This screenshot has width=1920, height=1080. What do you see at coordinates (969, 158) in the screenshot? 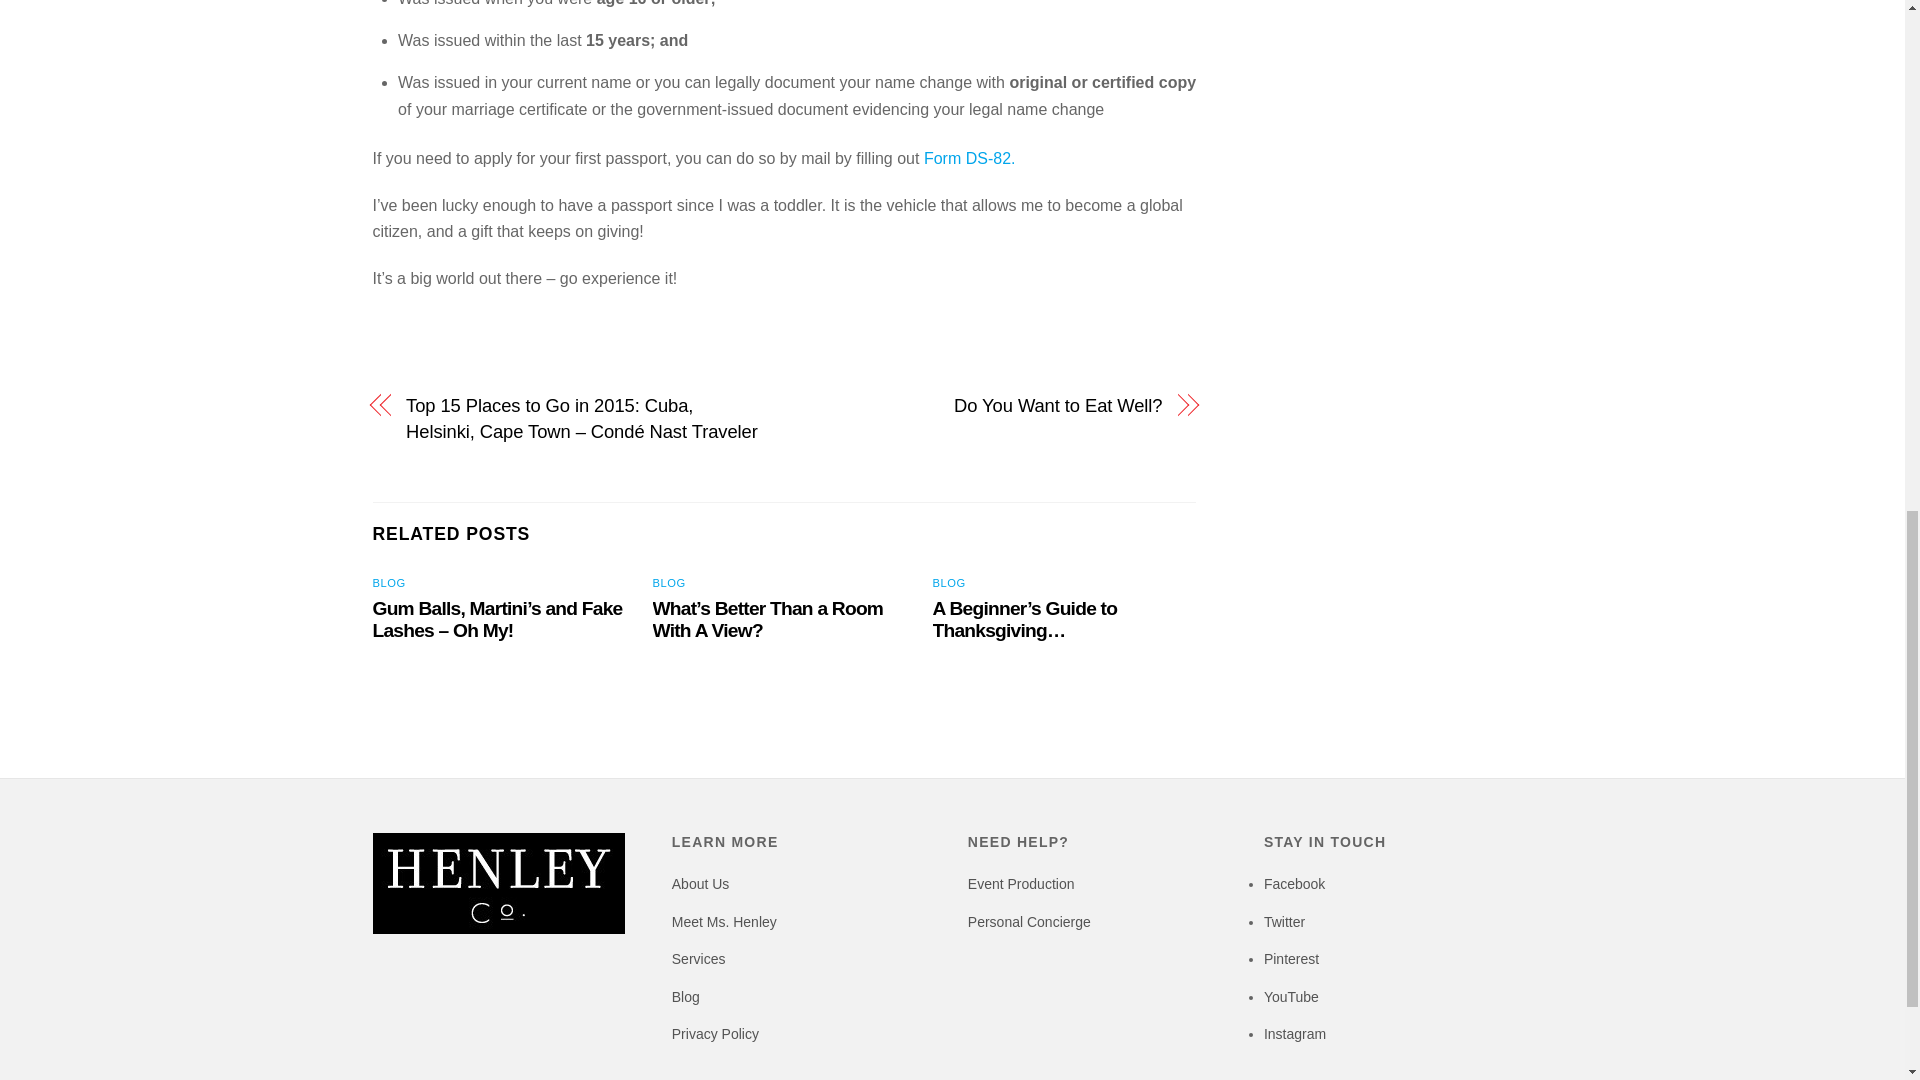
I see `Form DS-82.` at bounding box center [969, 158].